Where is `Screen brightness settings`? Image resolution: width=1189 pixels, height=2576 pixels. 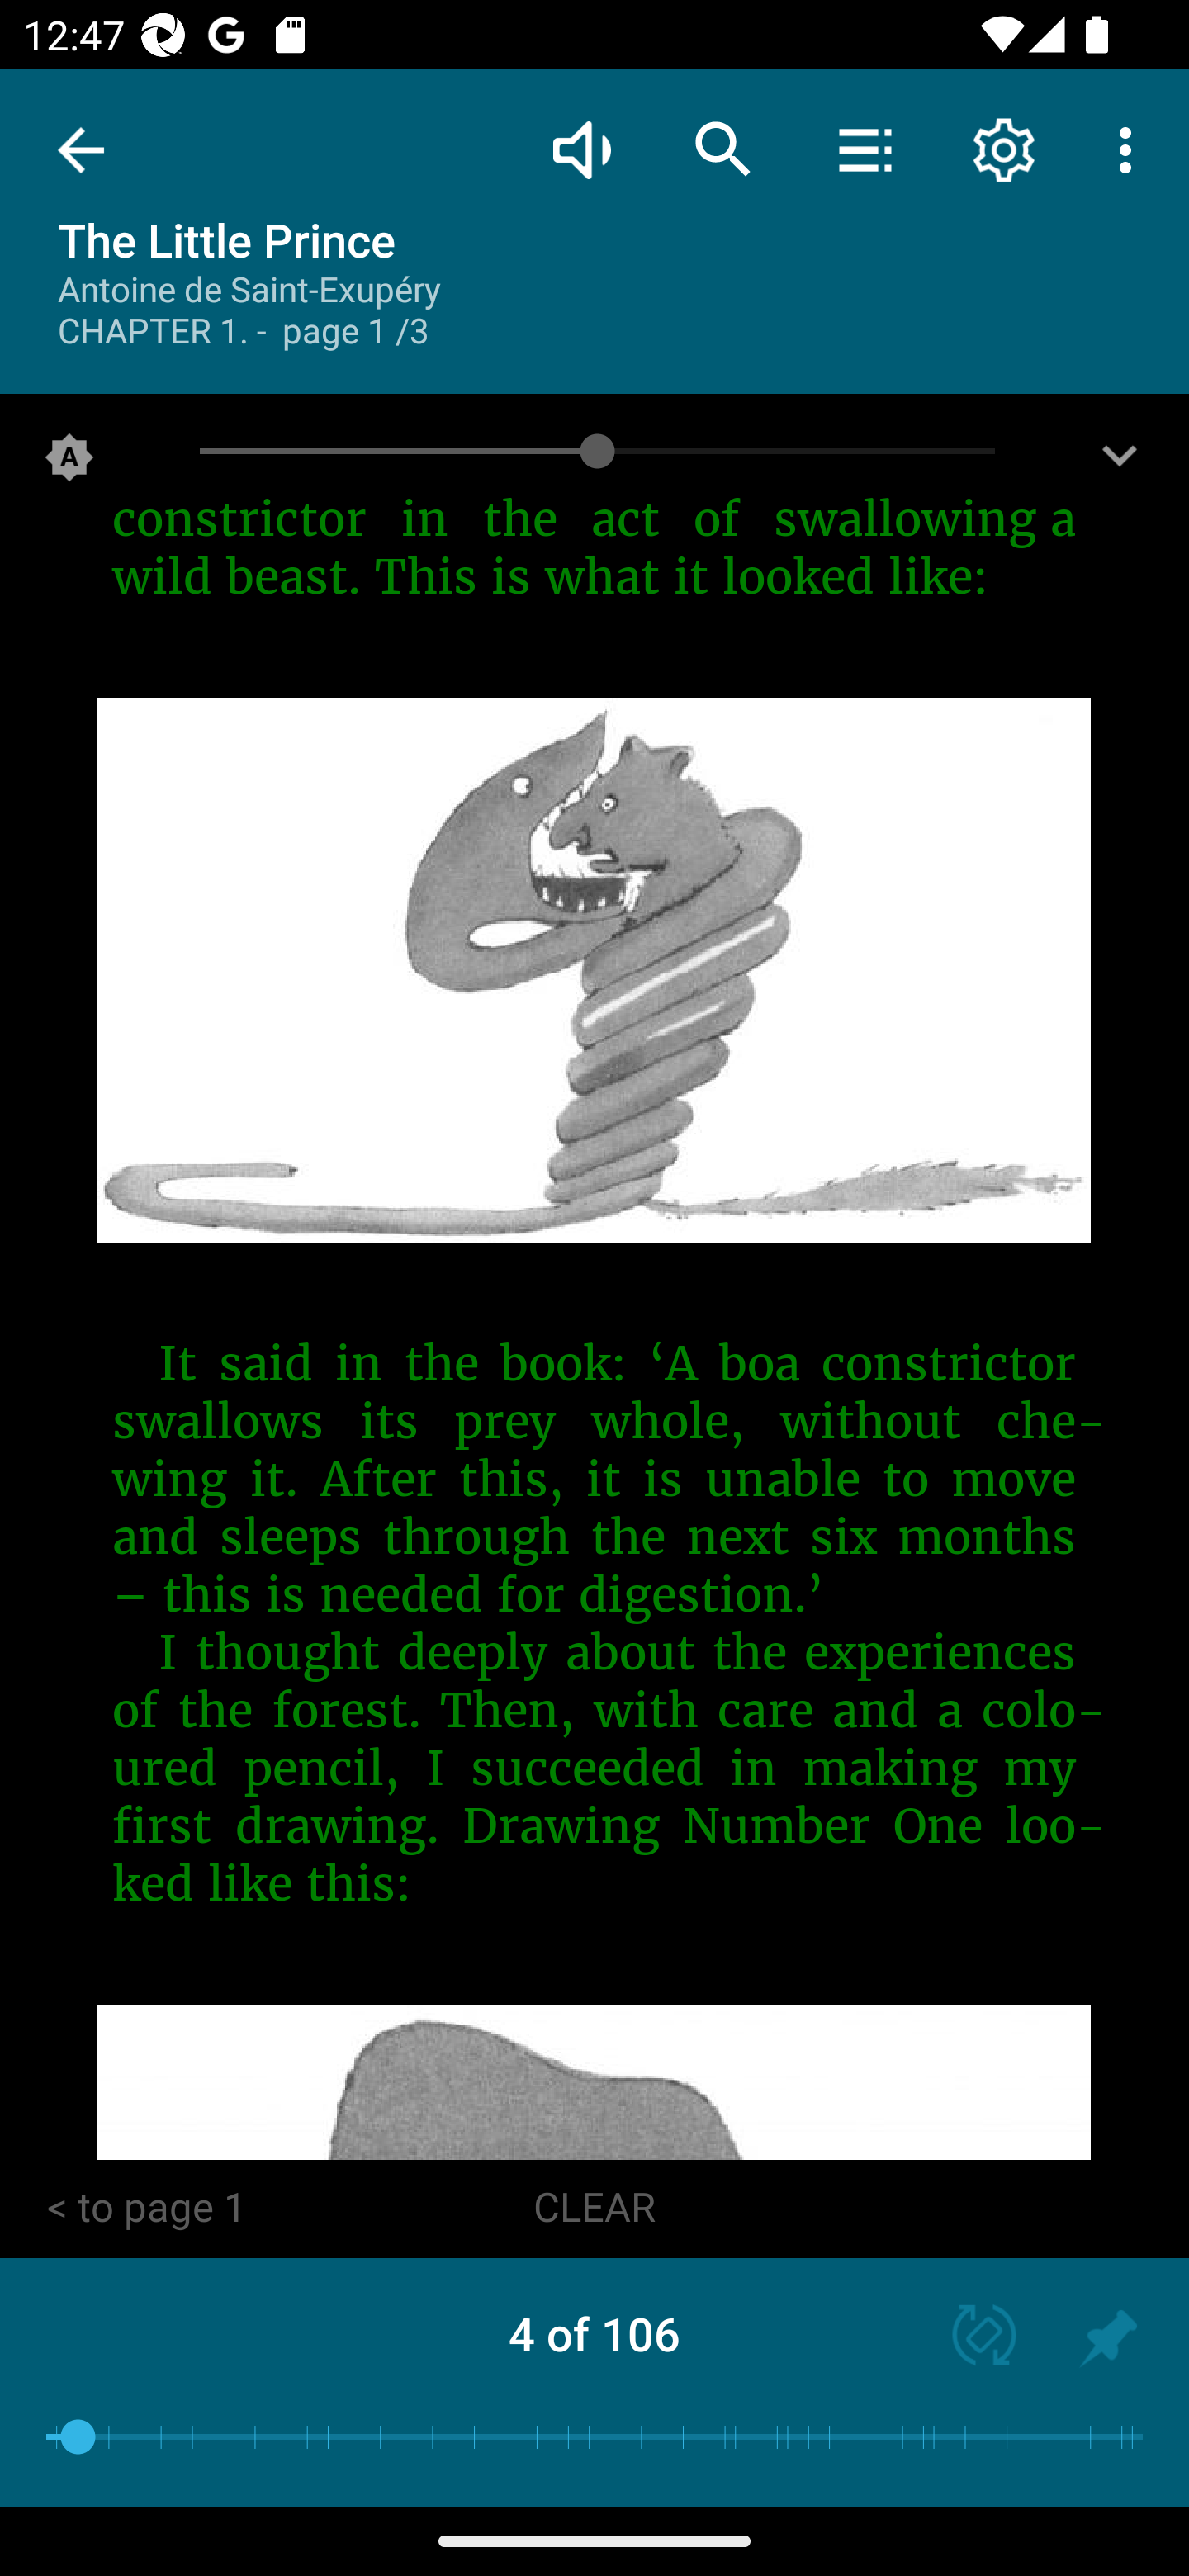
Screen brightness settings is located at coordinates (1120, 463).